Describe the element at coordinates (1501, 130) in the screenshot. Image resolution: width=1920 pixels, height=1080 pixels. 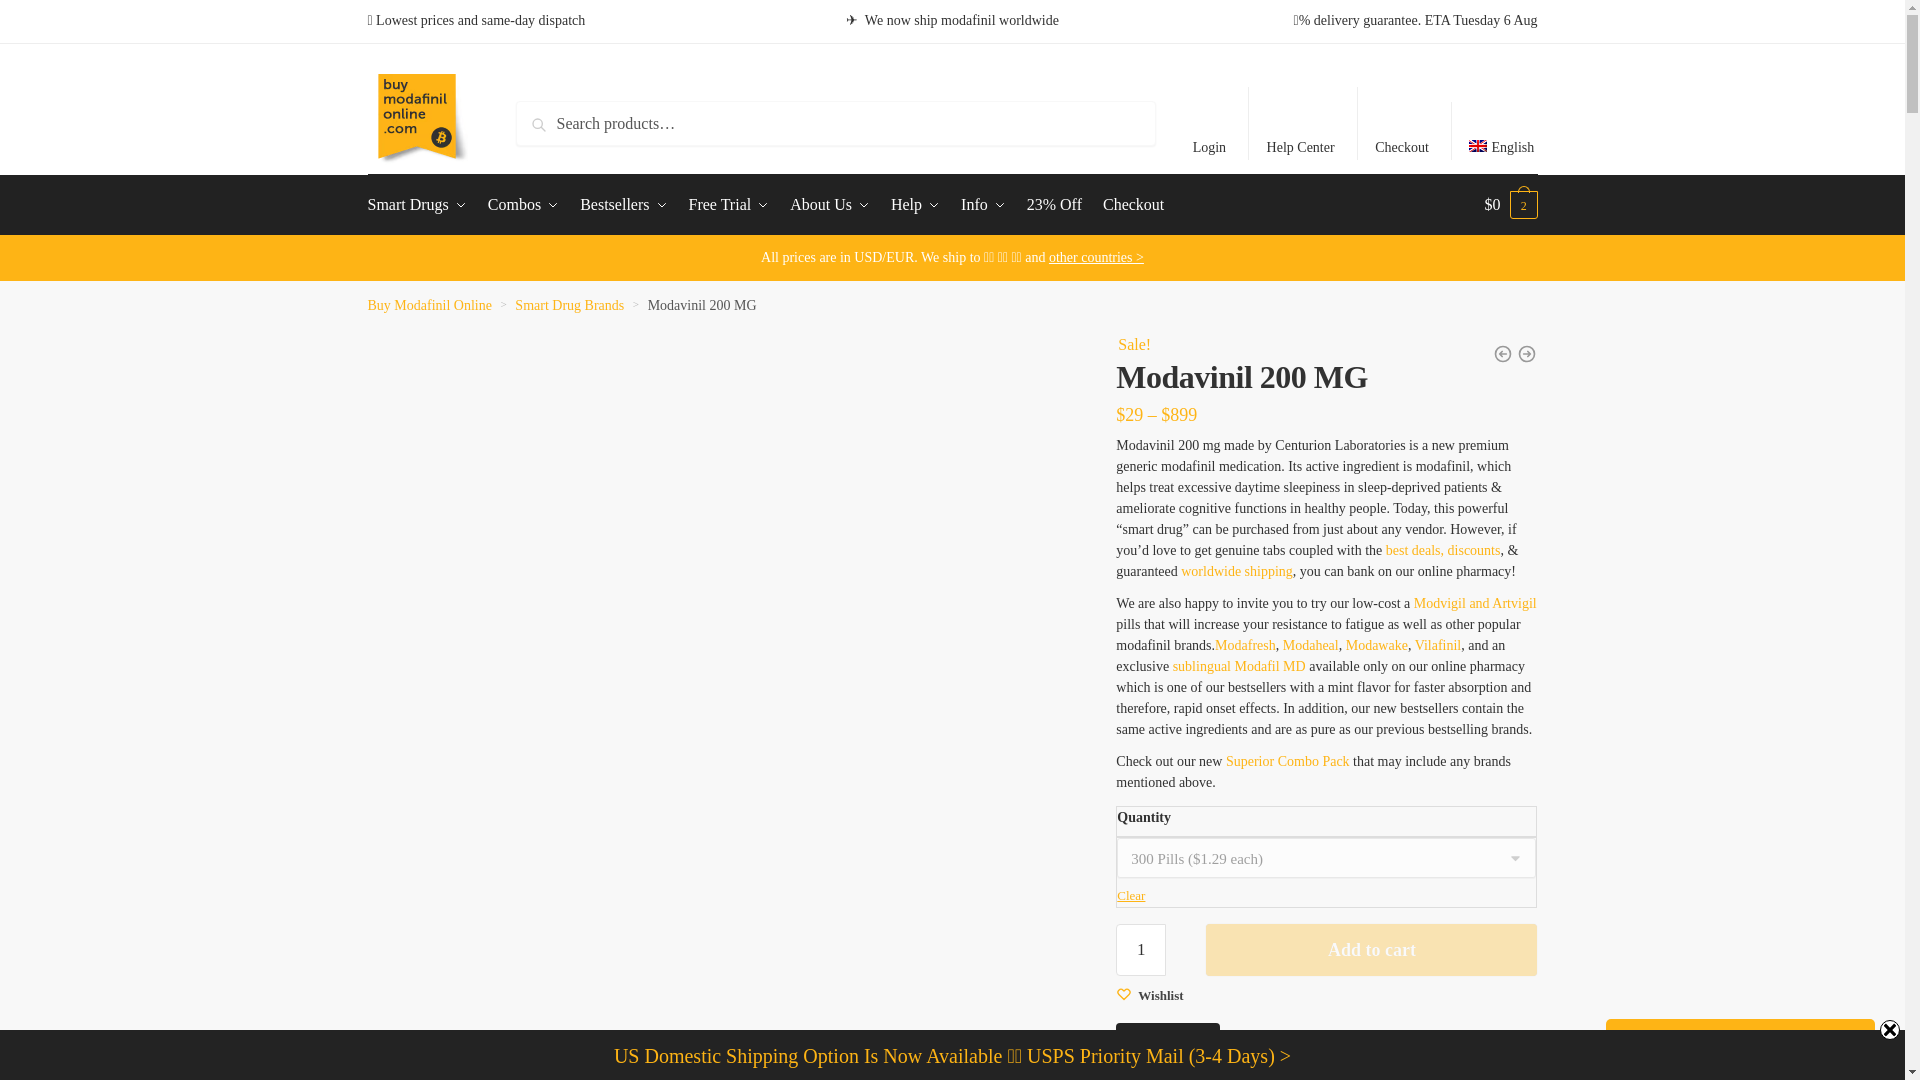
I see `English` at that location.